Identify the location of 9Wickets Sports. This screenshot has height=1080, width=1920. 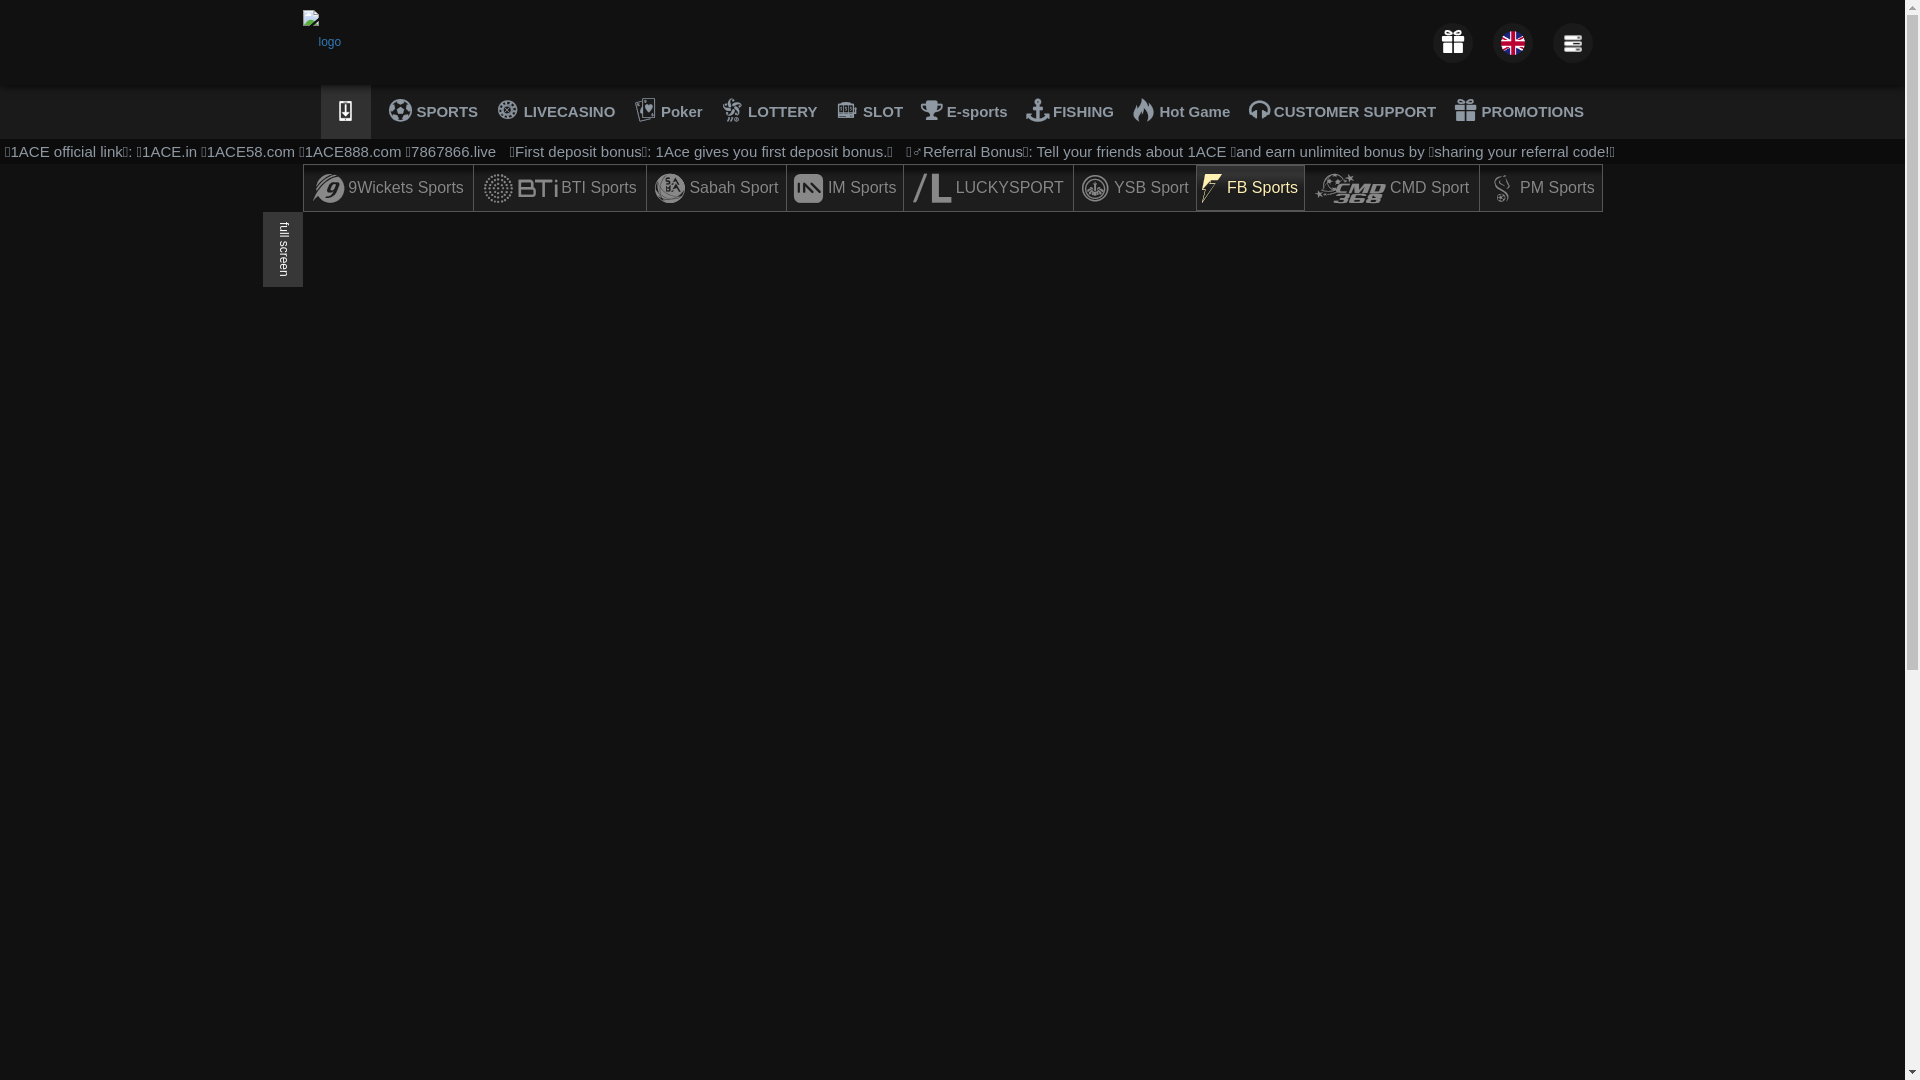
(389, 188).